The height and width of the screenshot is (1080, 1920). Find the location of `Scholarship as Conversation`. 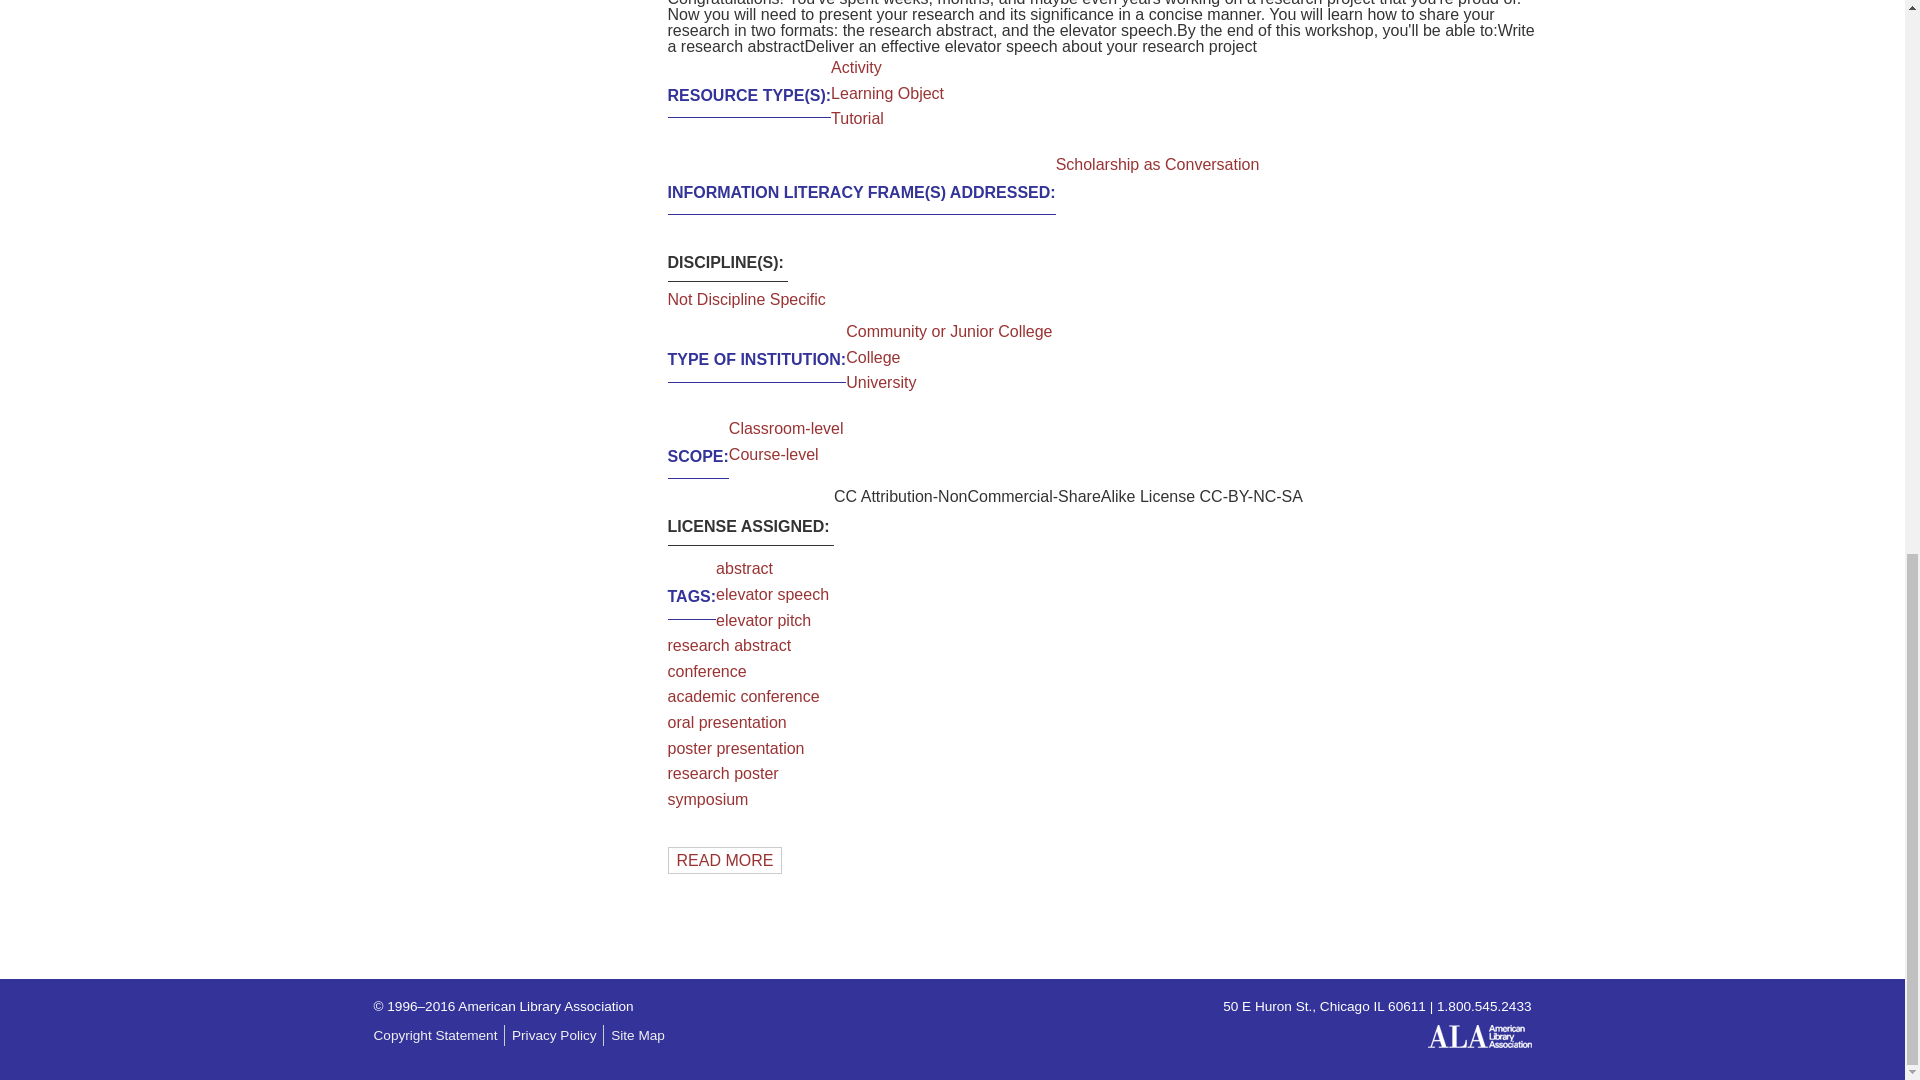

Scholarship as Conversation is located at coordinates (1158, 164).